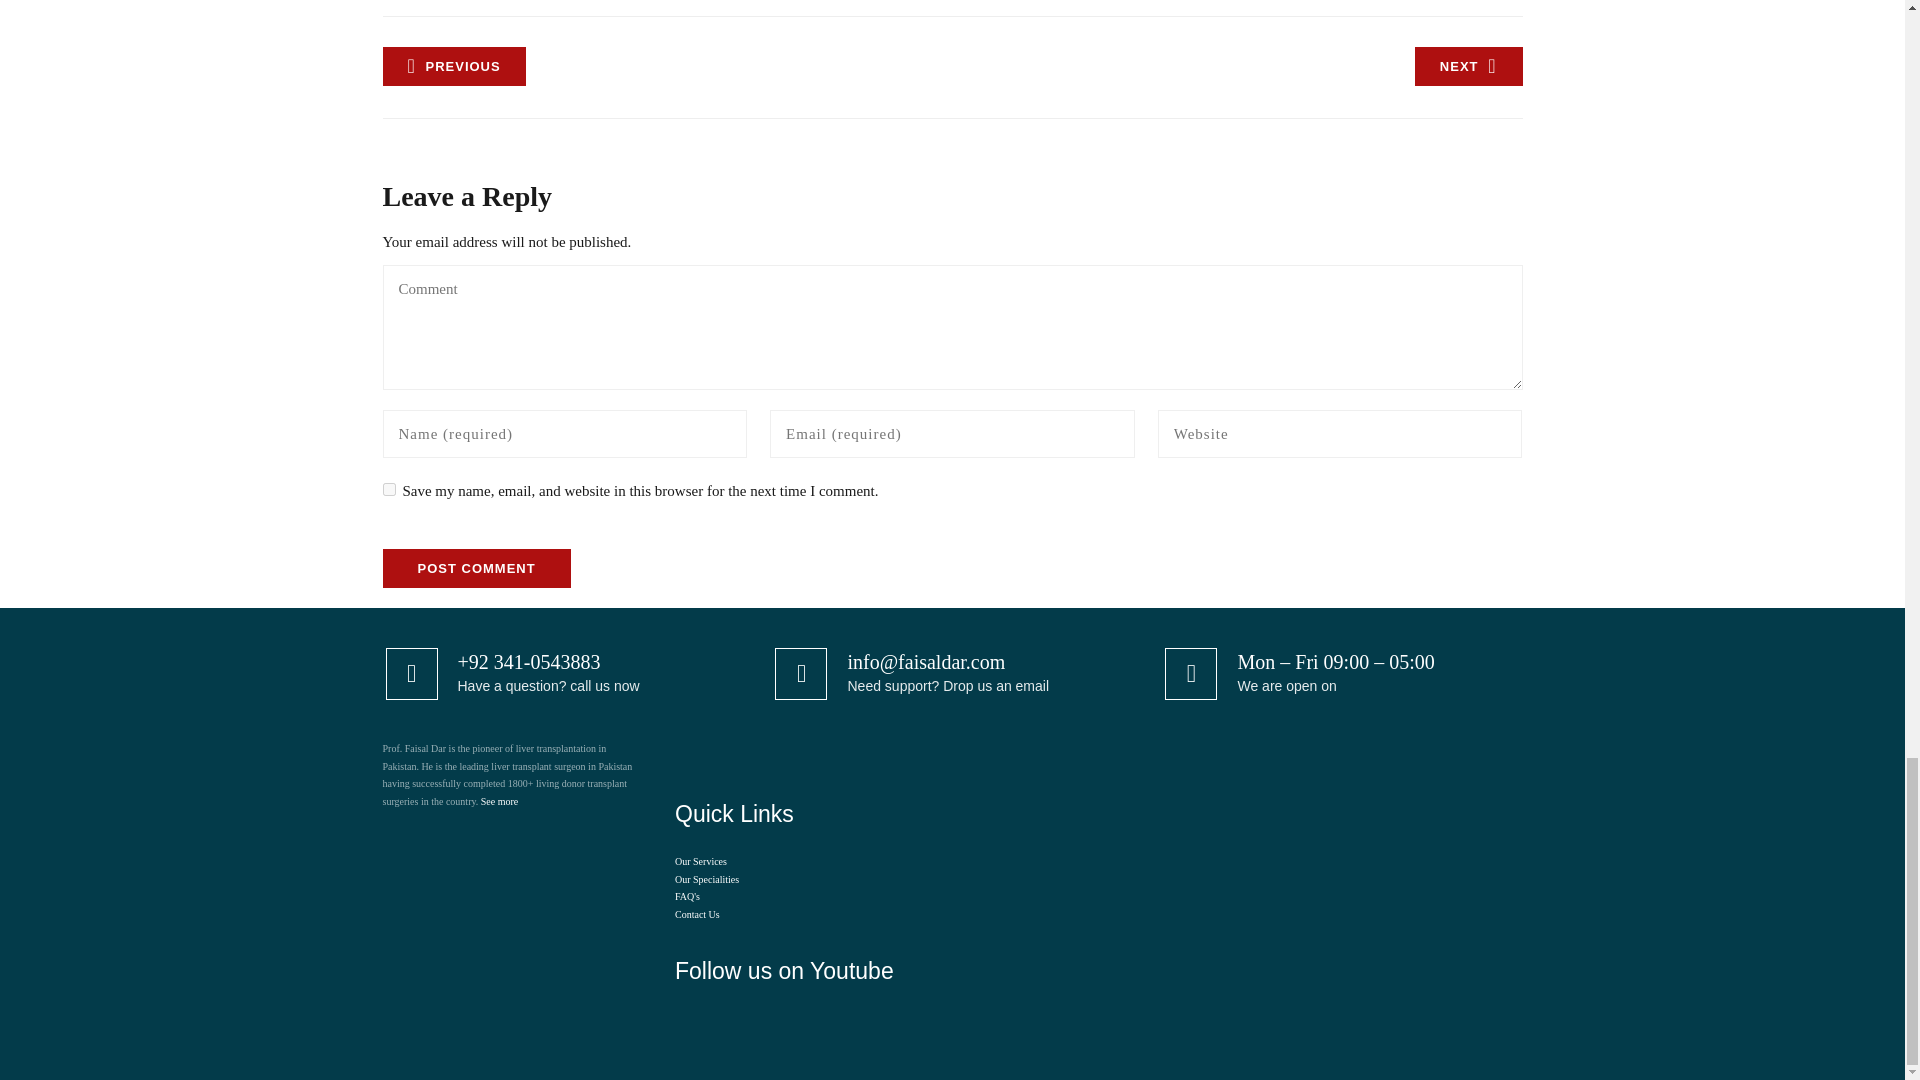  What do you see at coordinates (453, 66) in the screenshot?
I see `Health Benefits of Plums` at bounding box center [453, 66].